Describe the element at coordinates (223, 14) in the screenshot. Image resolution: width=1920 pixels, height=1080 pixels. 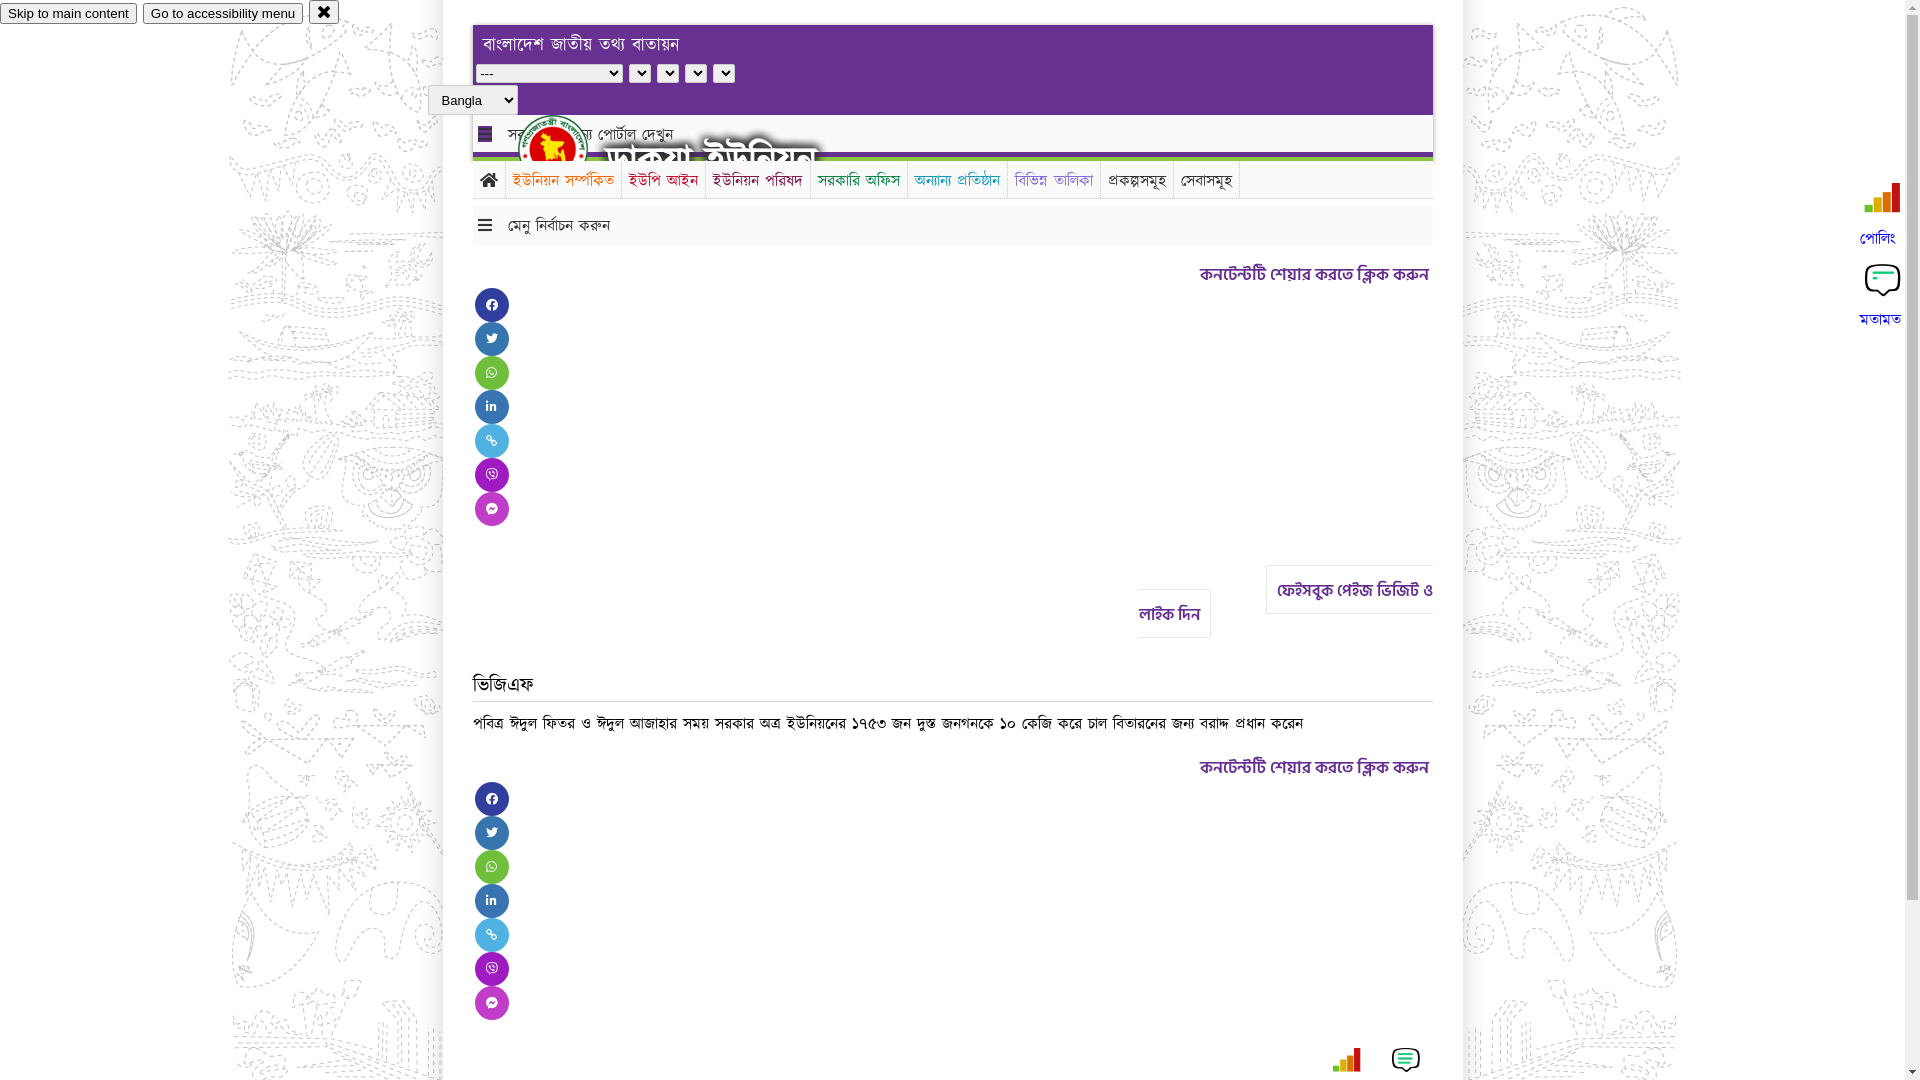
I see `Go to accessibility menu` at that location.